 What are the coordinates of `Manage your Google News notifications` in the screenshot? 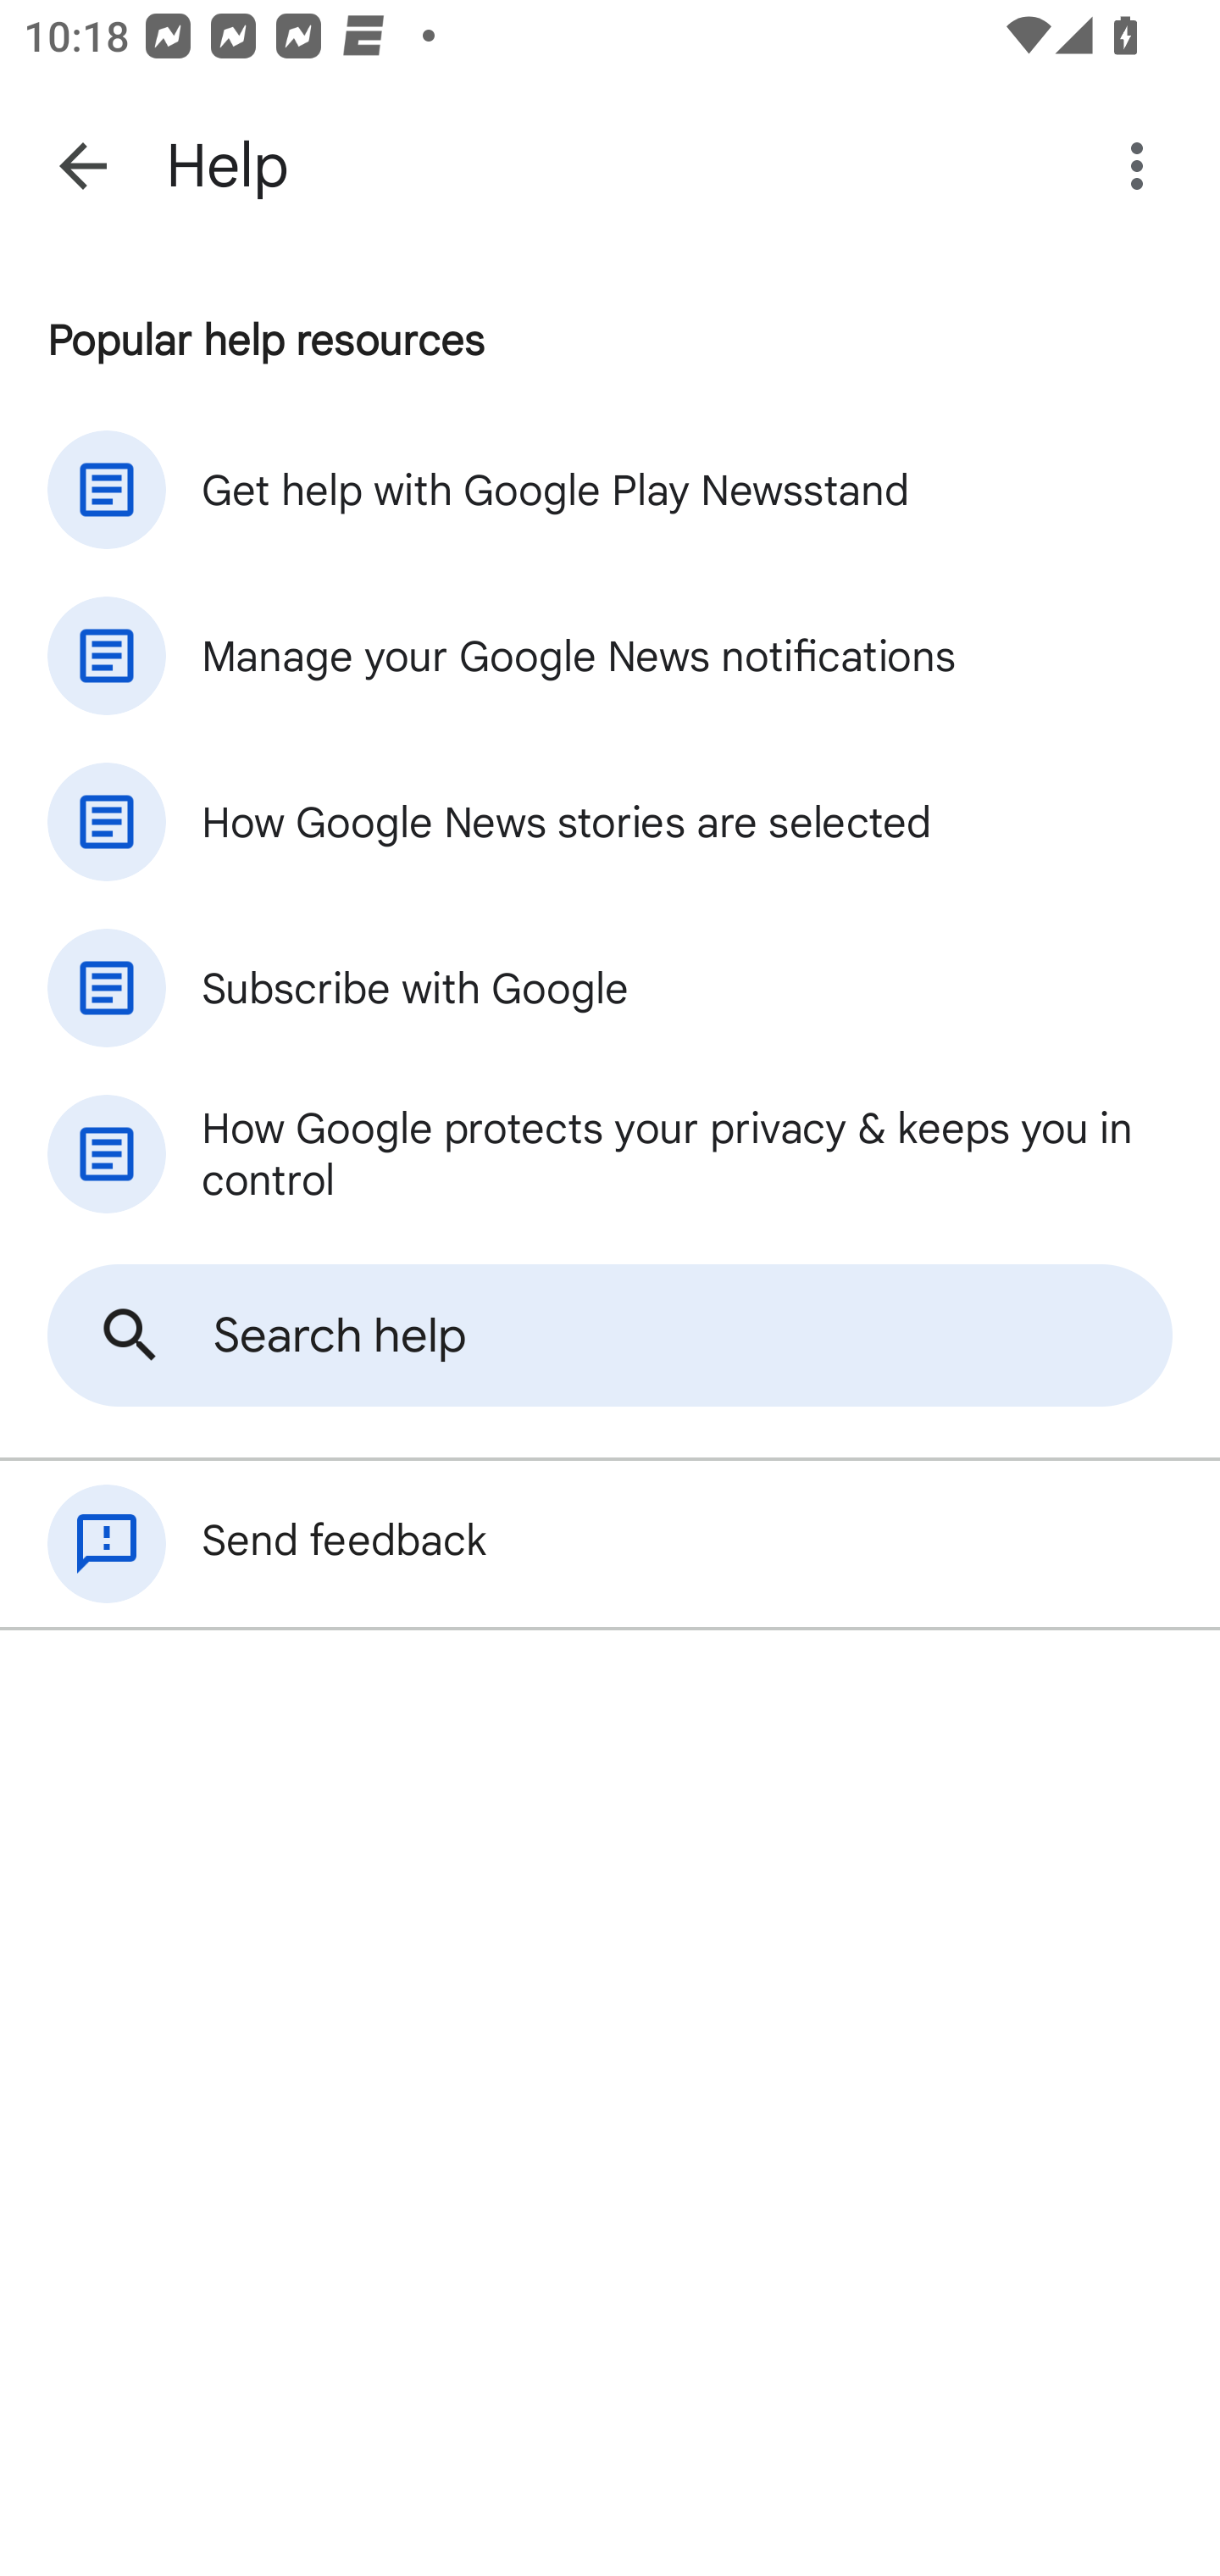 It's located at (610, 655).